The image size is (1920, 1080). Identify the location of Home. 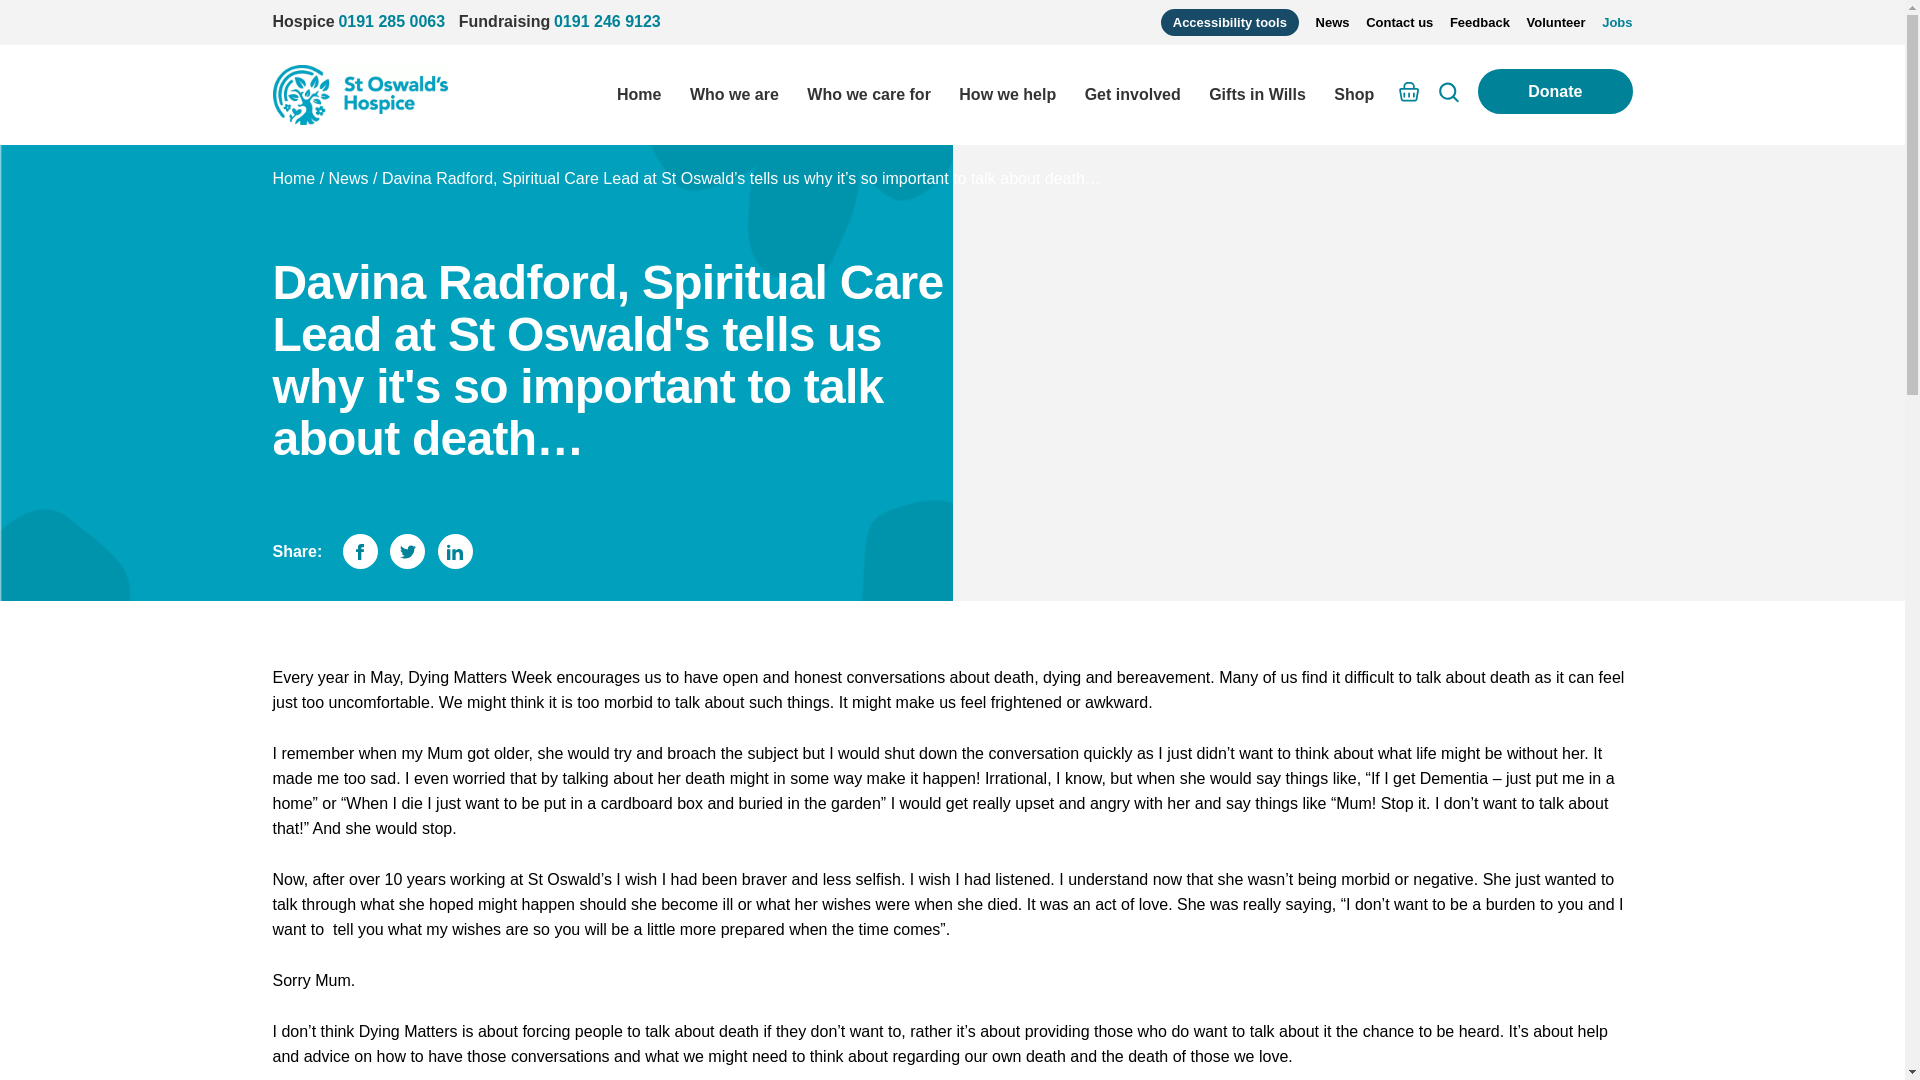
(638, 94).